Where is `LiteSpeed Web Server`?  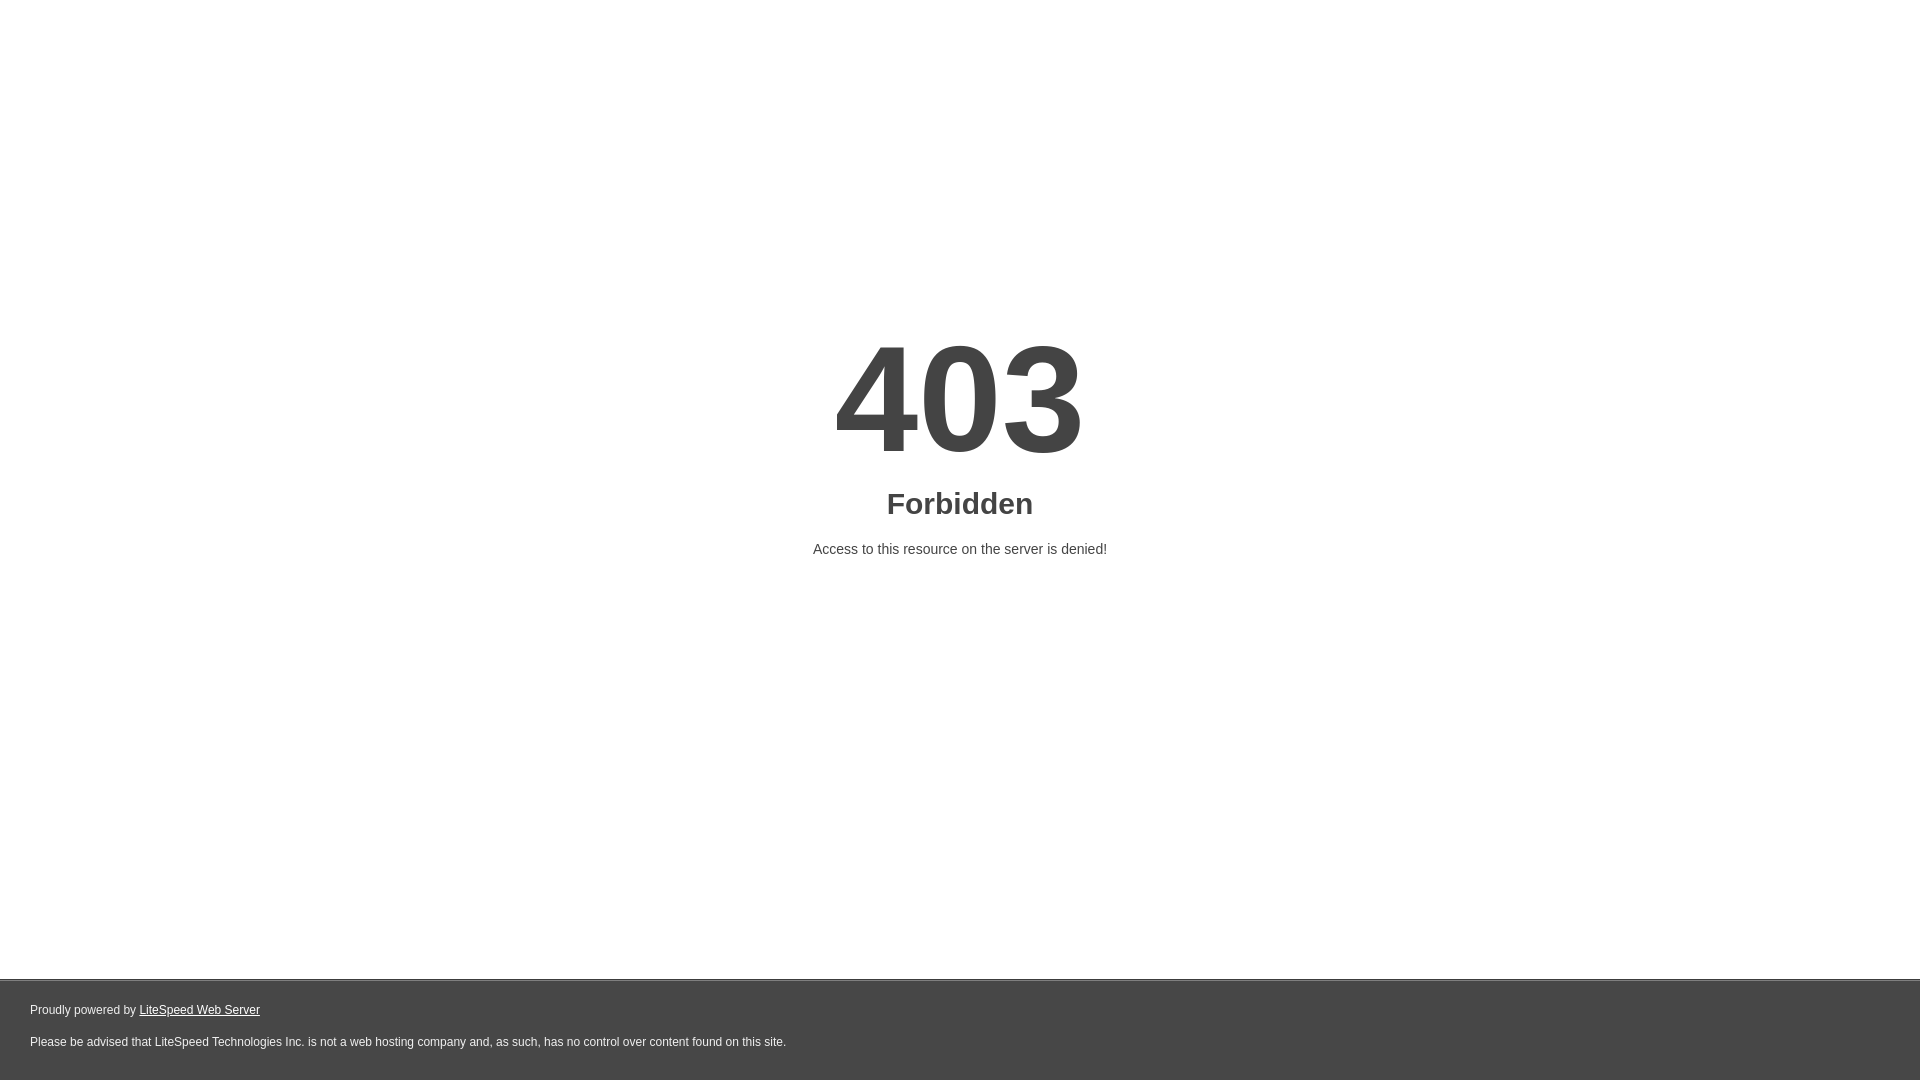 LiteSpeed Web Server is located at coordinates (198, 1010).